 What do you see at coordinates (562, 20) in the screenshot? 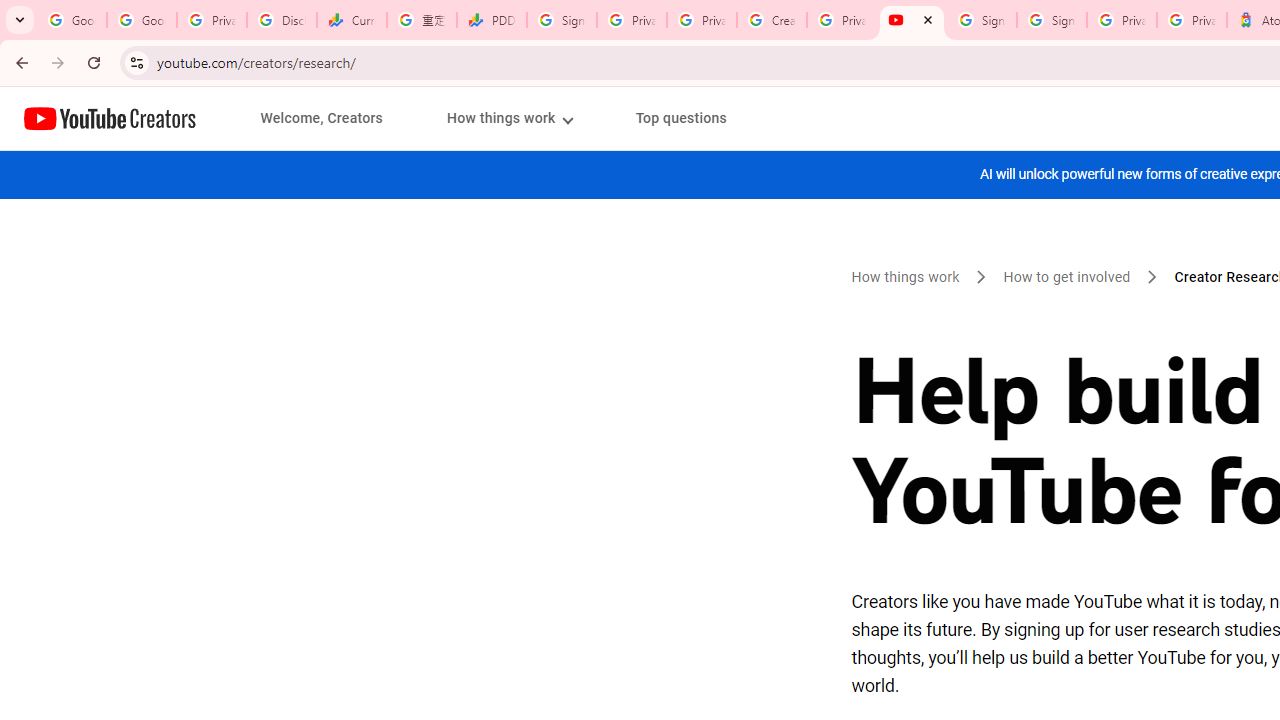
I see `Sign in - Google Accounts` at bounding box center [562, 20].